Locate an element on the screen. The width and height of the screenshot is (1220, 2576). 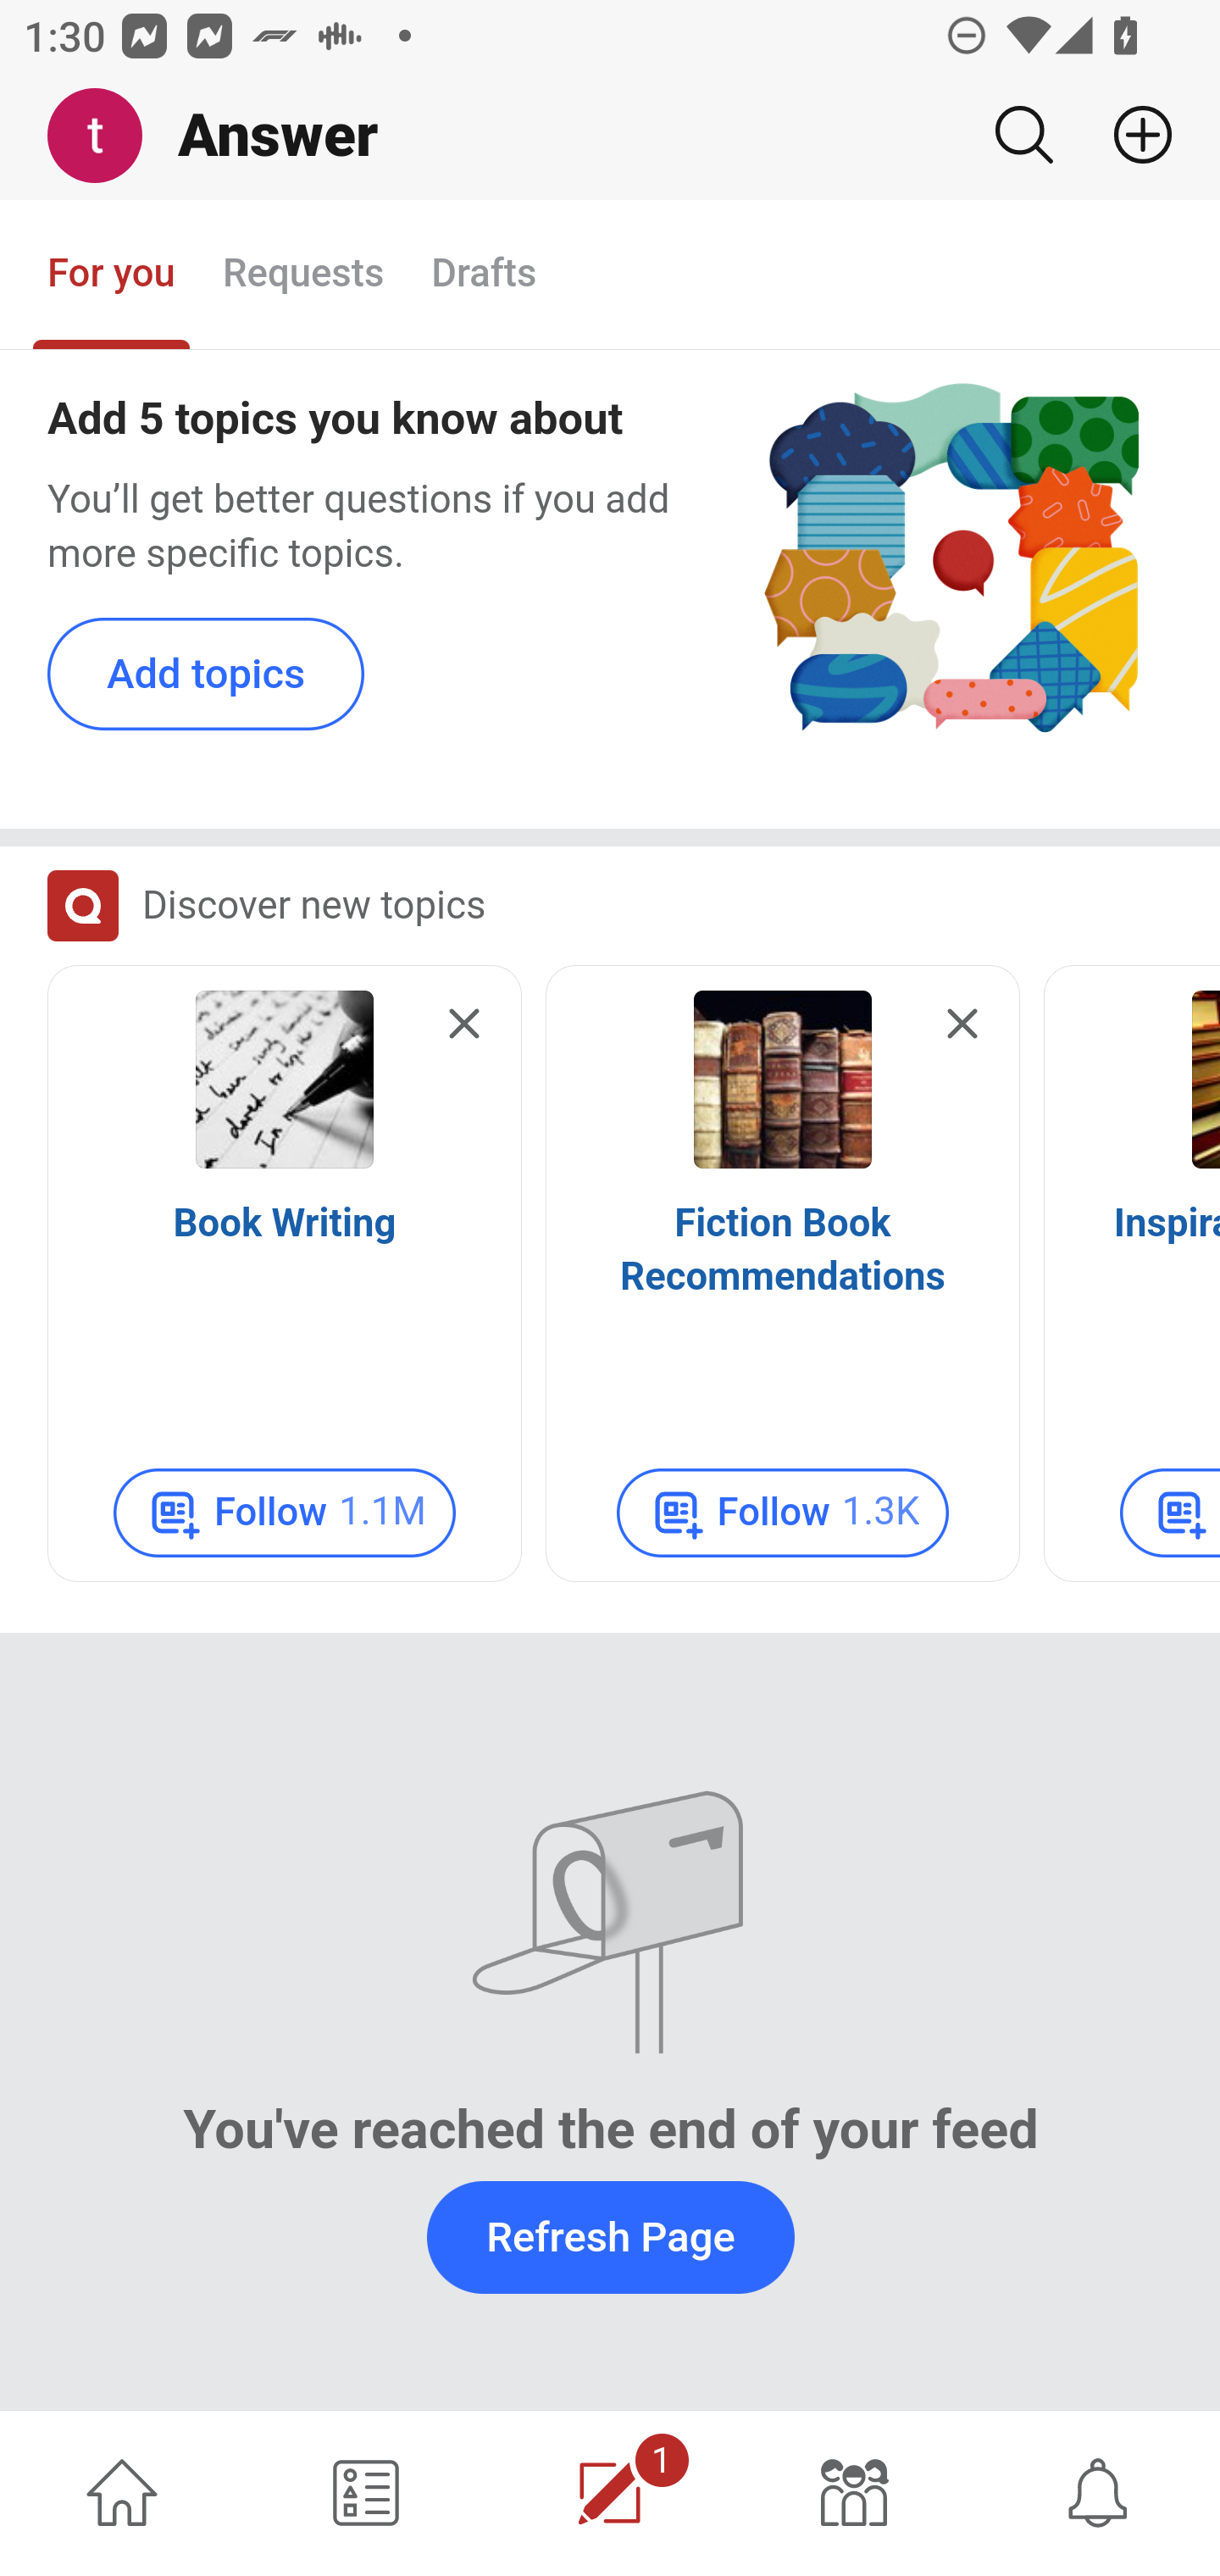
Hide this card is located at coordinates (464, 1026).